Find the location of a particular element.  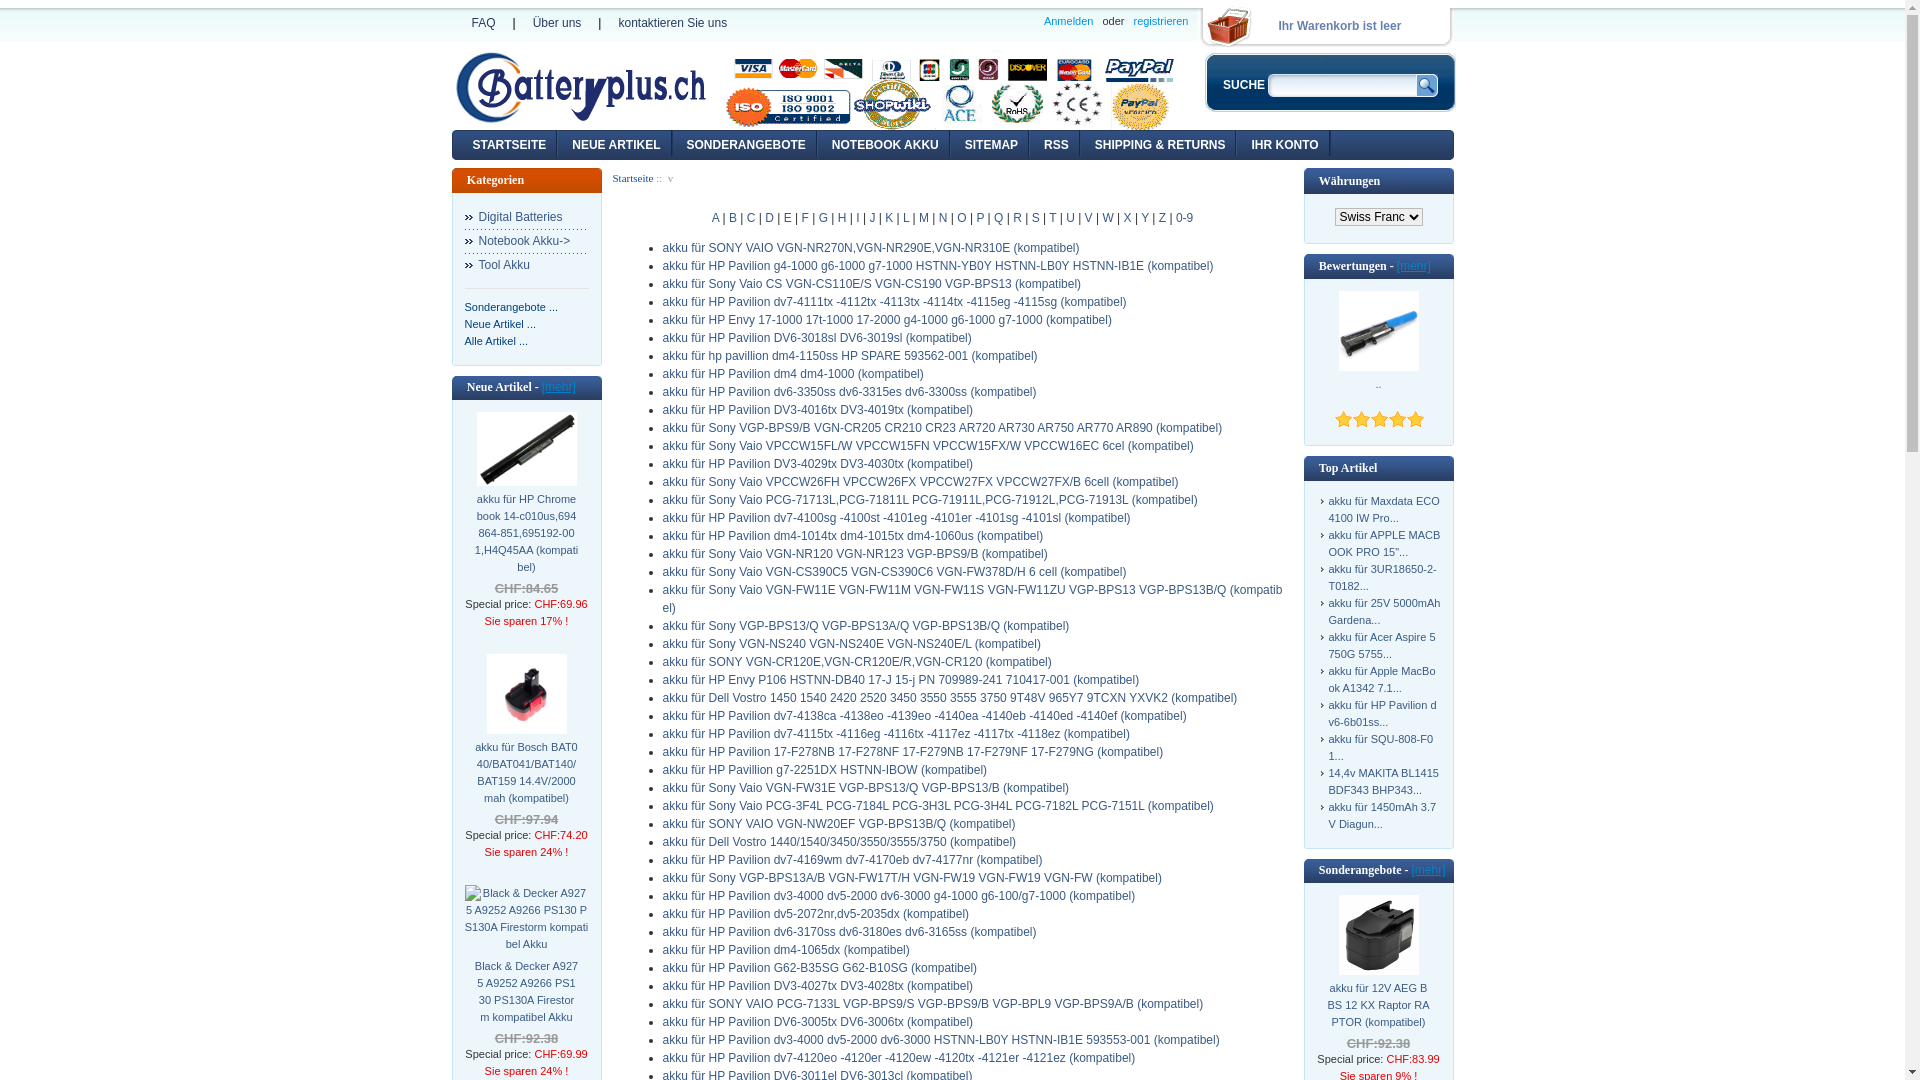

R is located at coordinates (1018, 218).